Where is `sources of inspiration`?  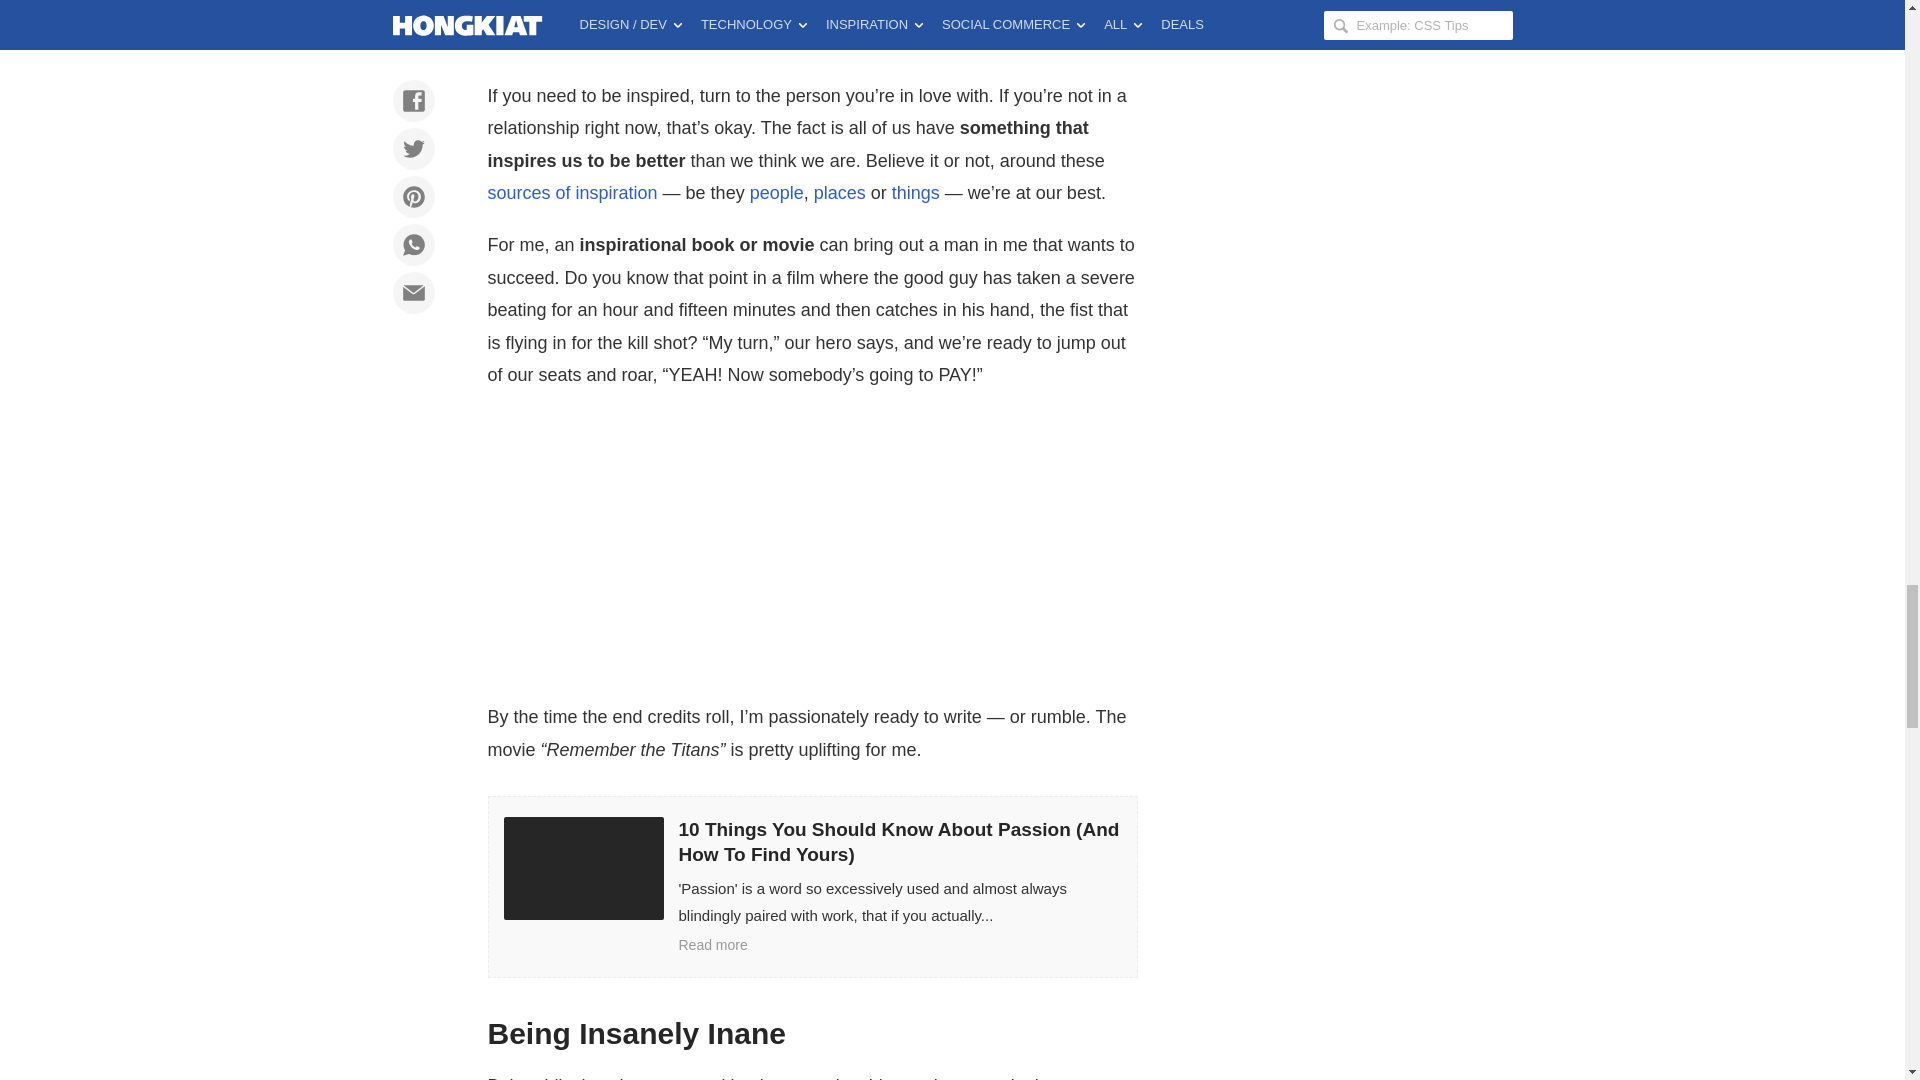
sources of inspiration is located at coordinates (572, 192).